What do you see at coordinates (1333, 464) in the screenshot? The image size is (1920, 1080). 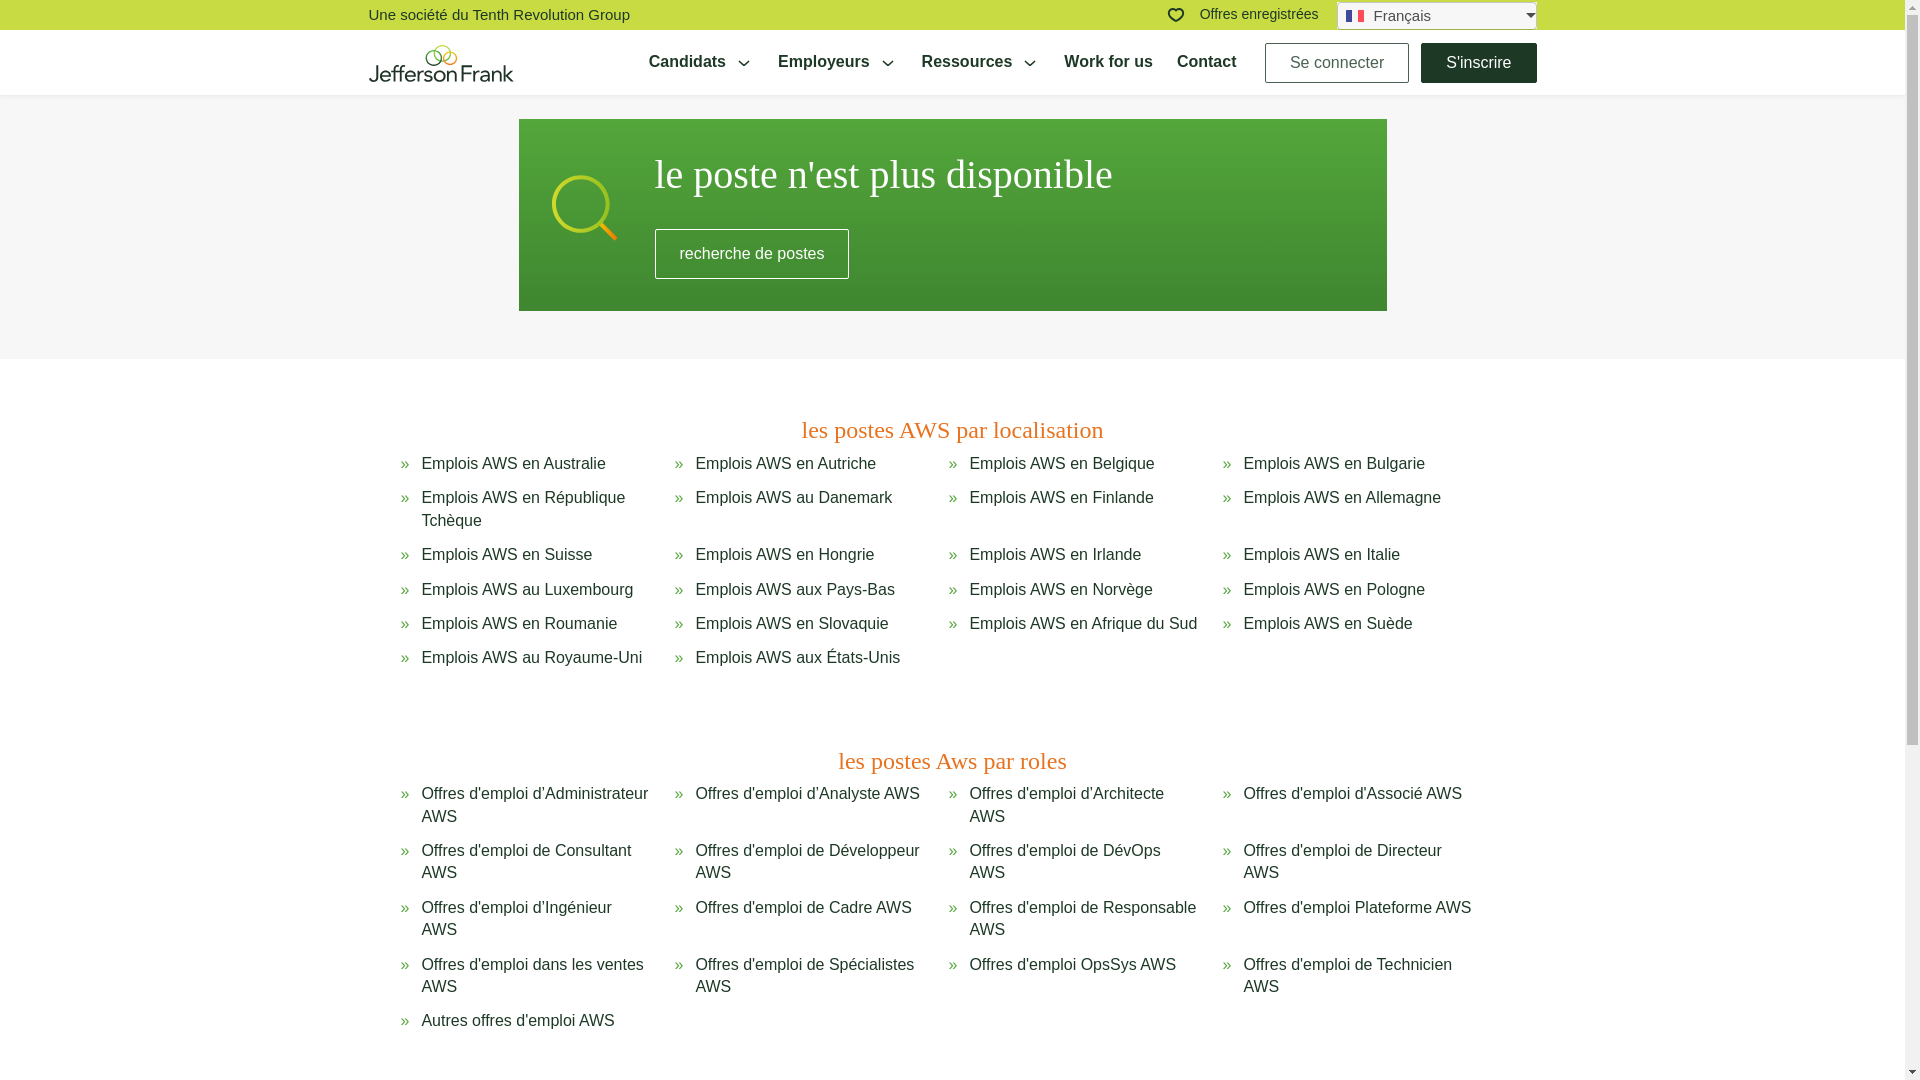 I see `Emplois AWS en Bulgarie` at bounding box center [1333, 464].